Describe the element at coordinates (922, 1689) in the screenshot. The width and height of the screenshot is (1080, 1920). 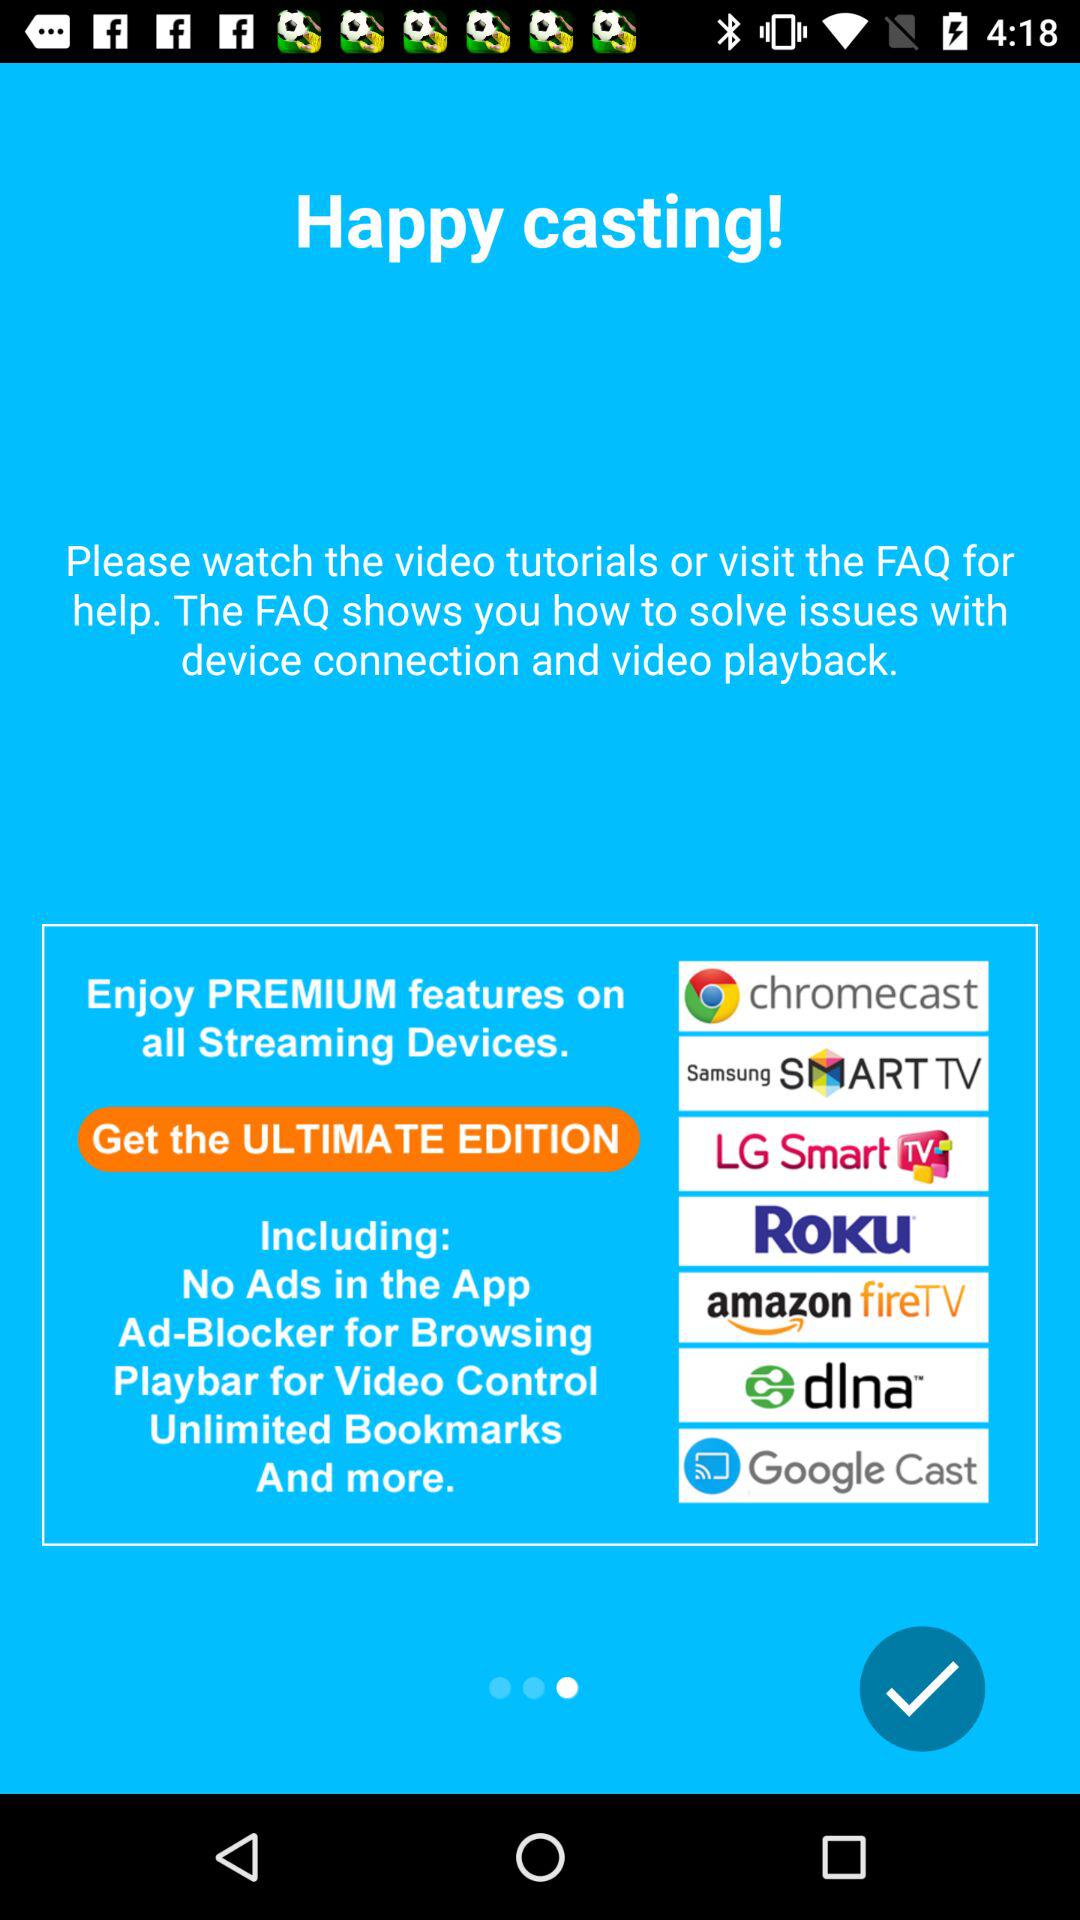
I see `check as read` at that location.